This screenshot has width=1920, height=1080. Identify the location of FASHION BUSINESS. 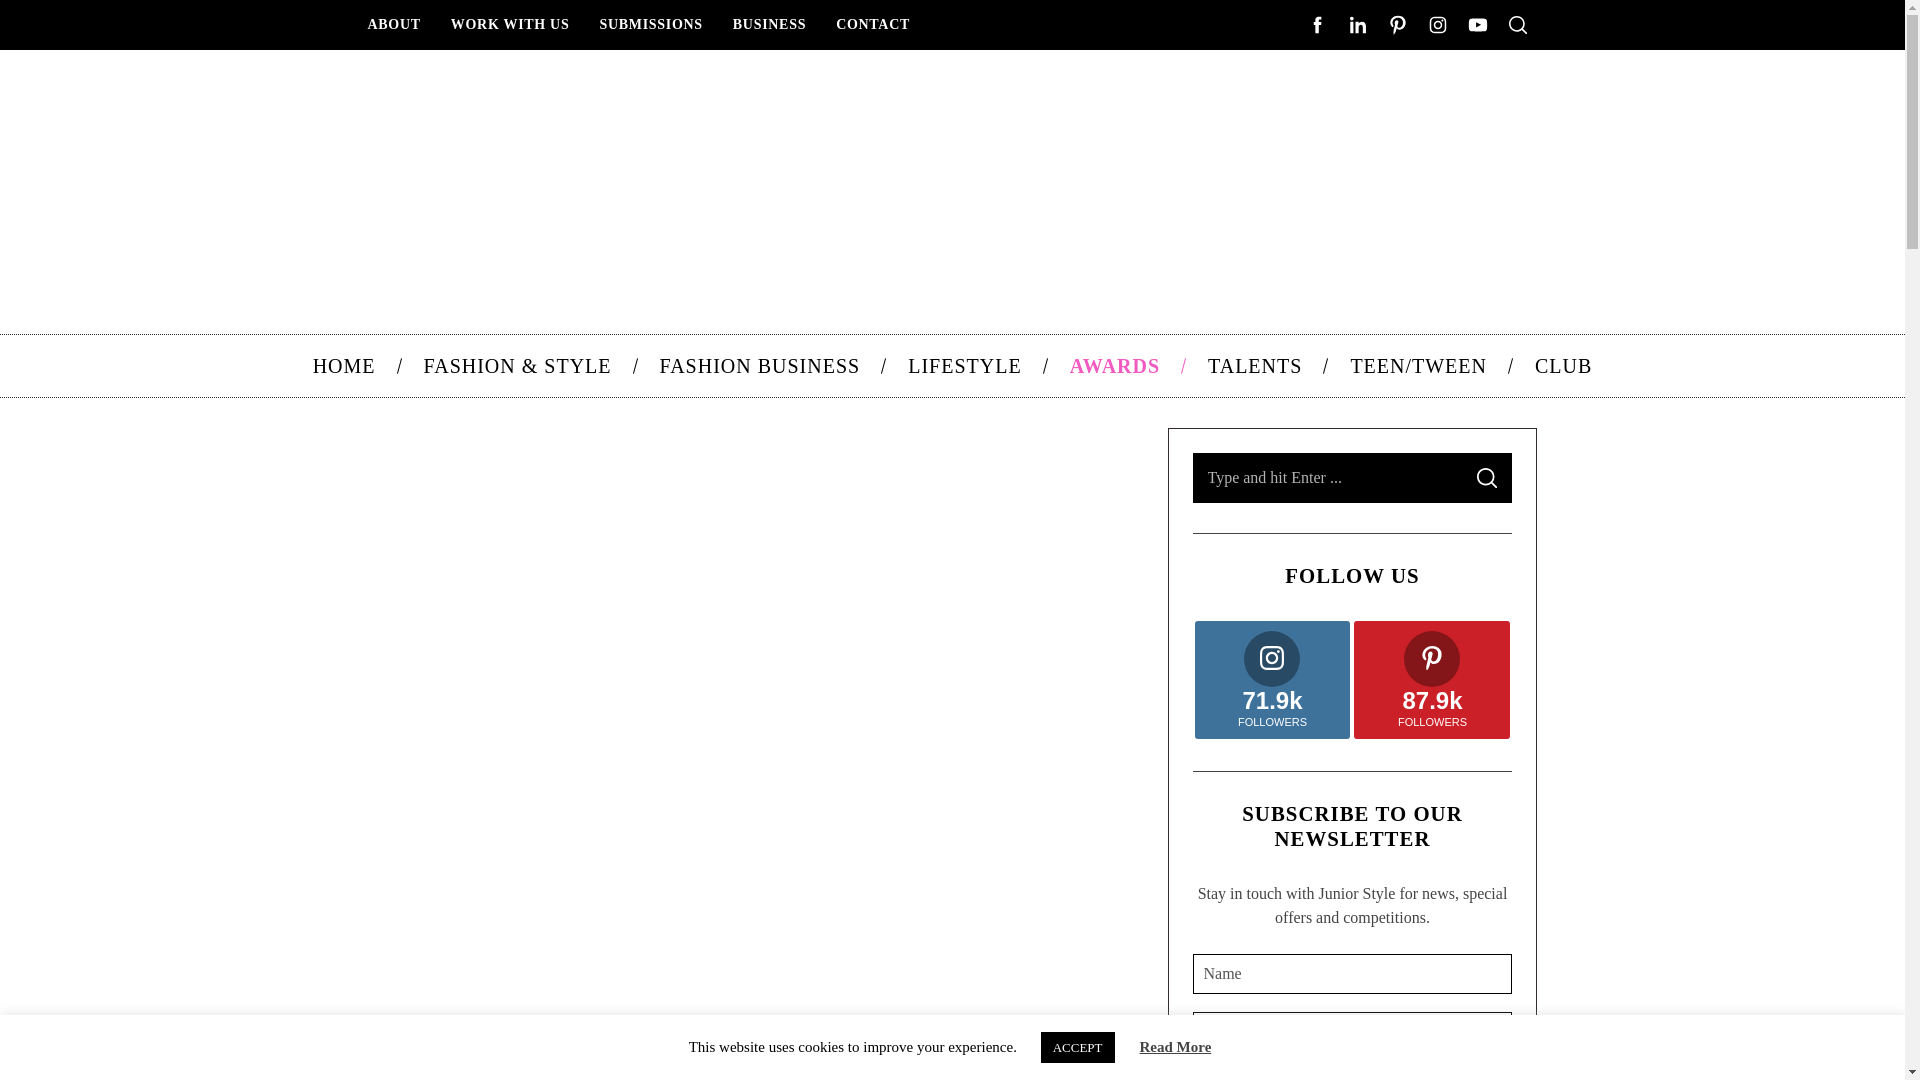
(760, 366).